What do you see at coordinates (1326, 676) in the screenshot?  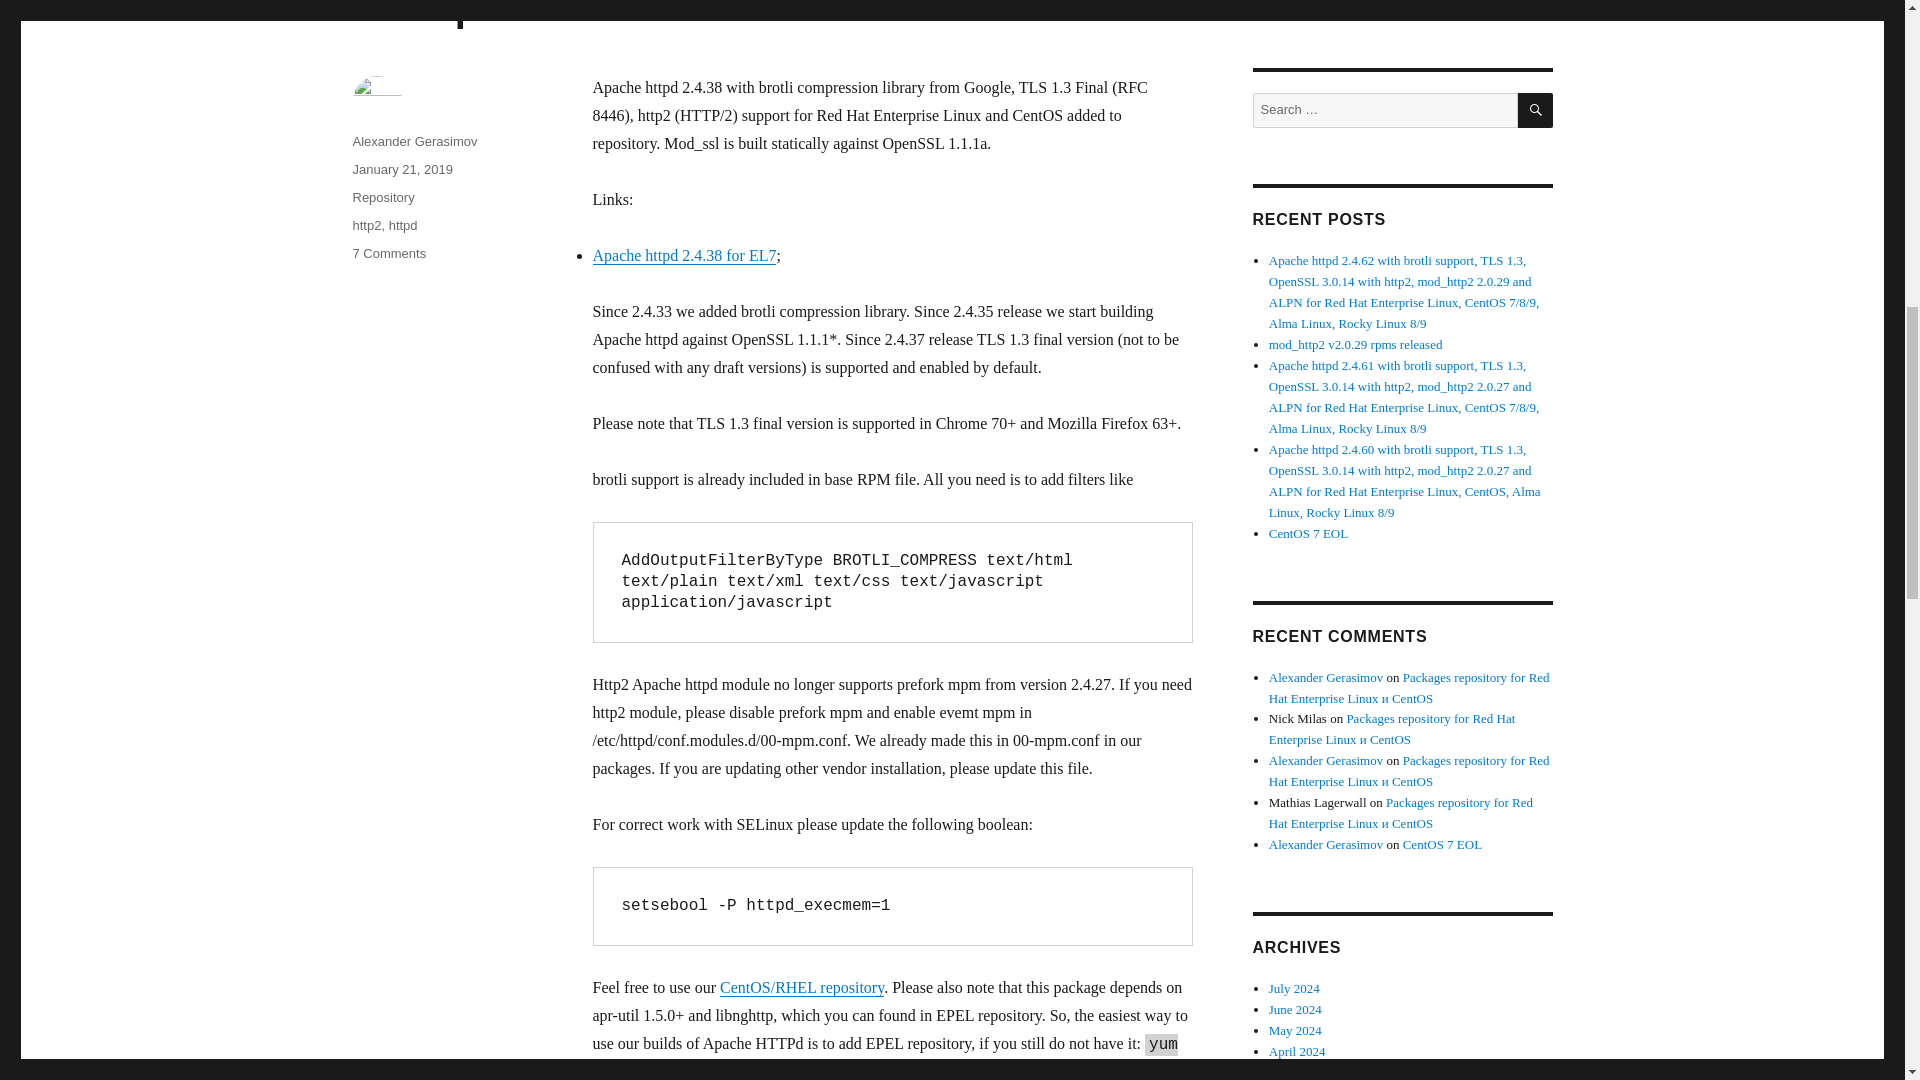 I see `Alexander Gerasimov` at bounding box center [1326, 676].